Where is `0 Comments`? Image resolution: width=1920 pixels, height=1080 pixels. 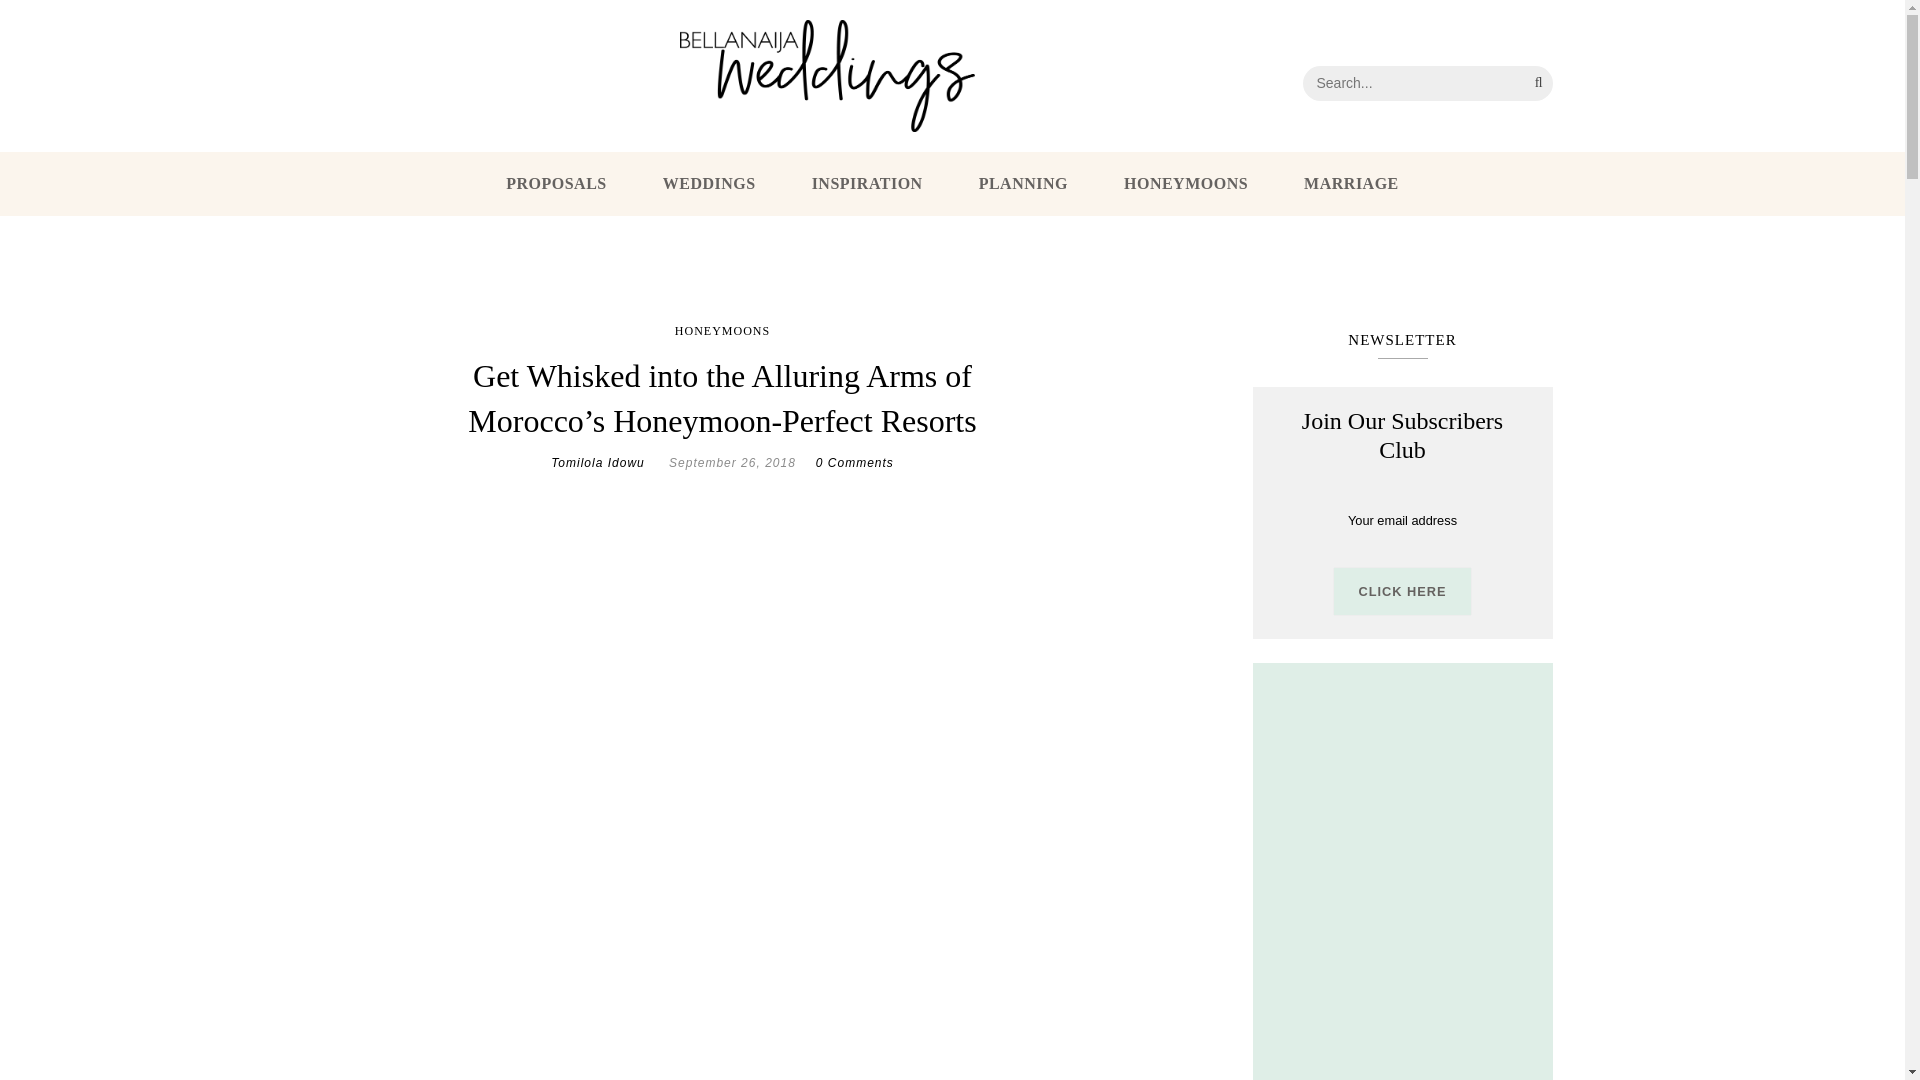 0 Comments is located at coordinates (855, 462).